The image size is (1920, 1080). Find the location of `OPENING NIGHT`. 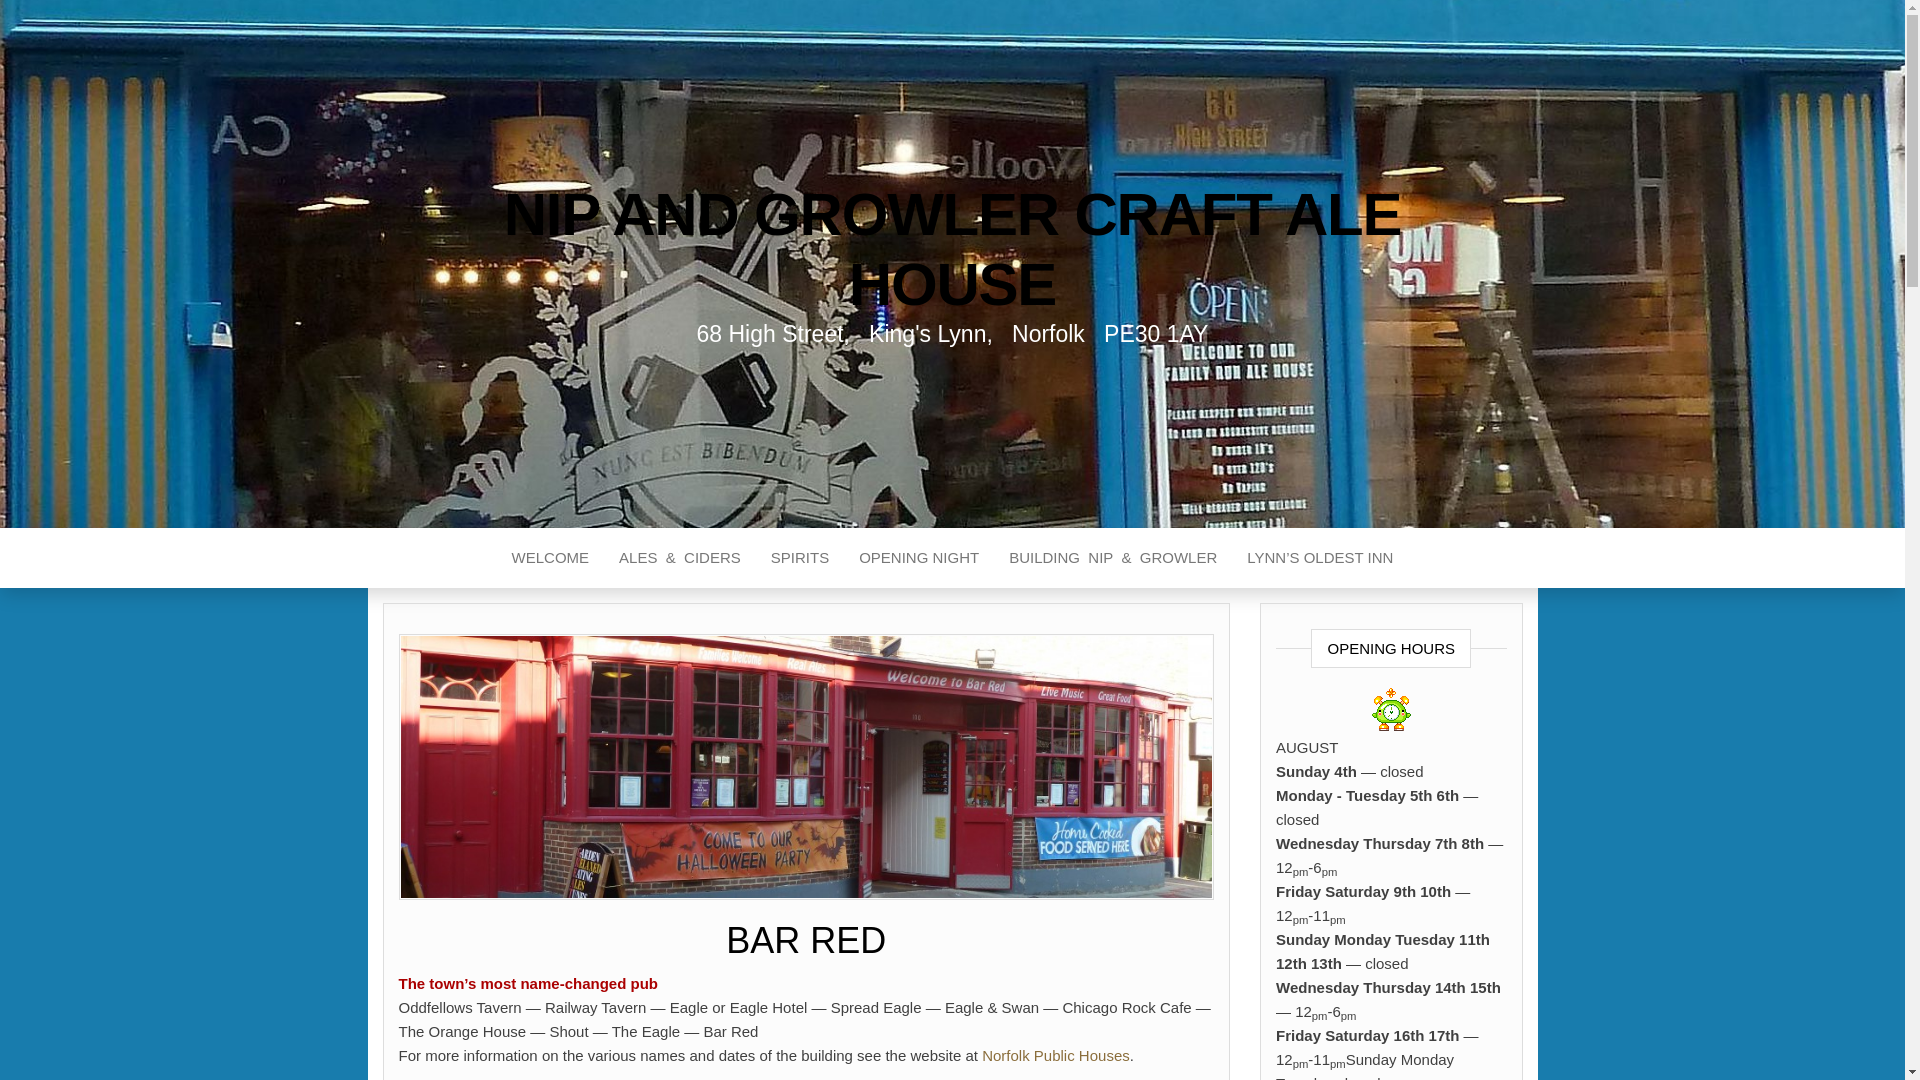

OPENING NIGHT is located at coordinates (919, 558).